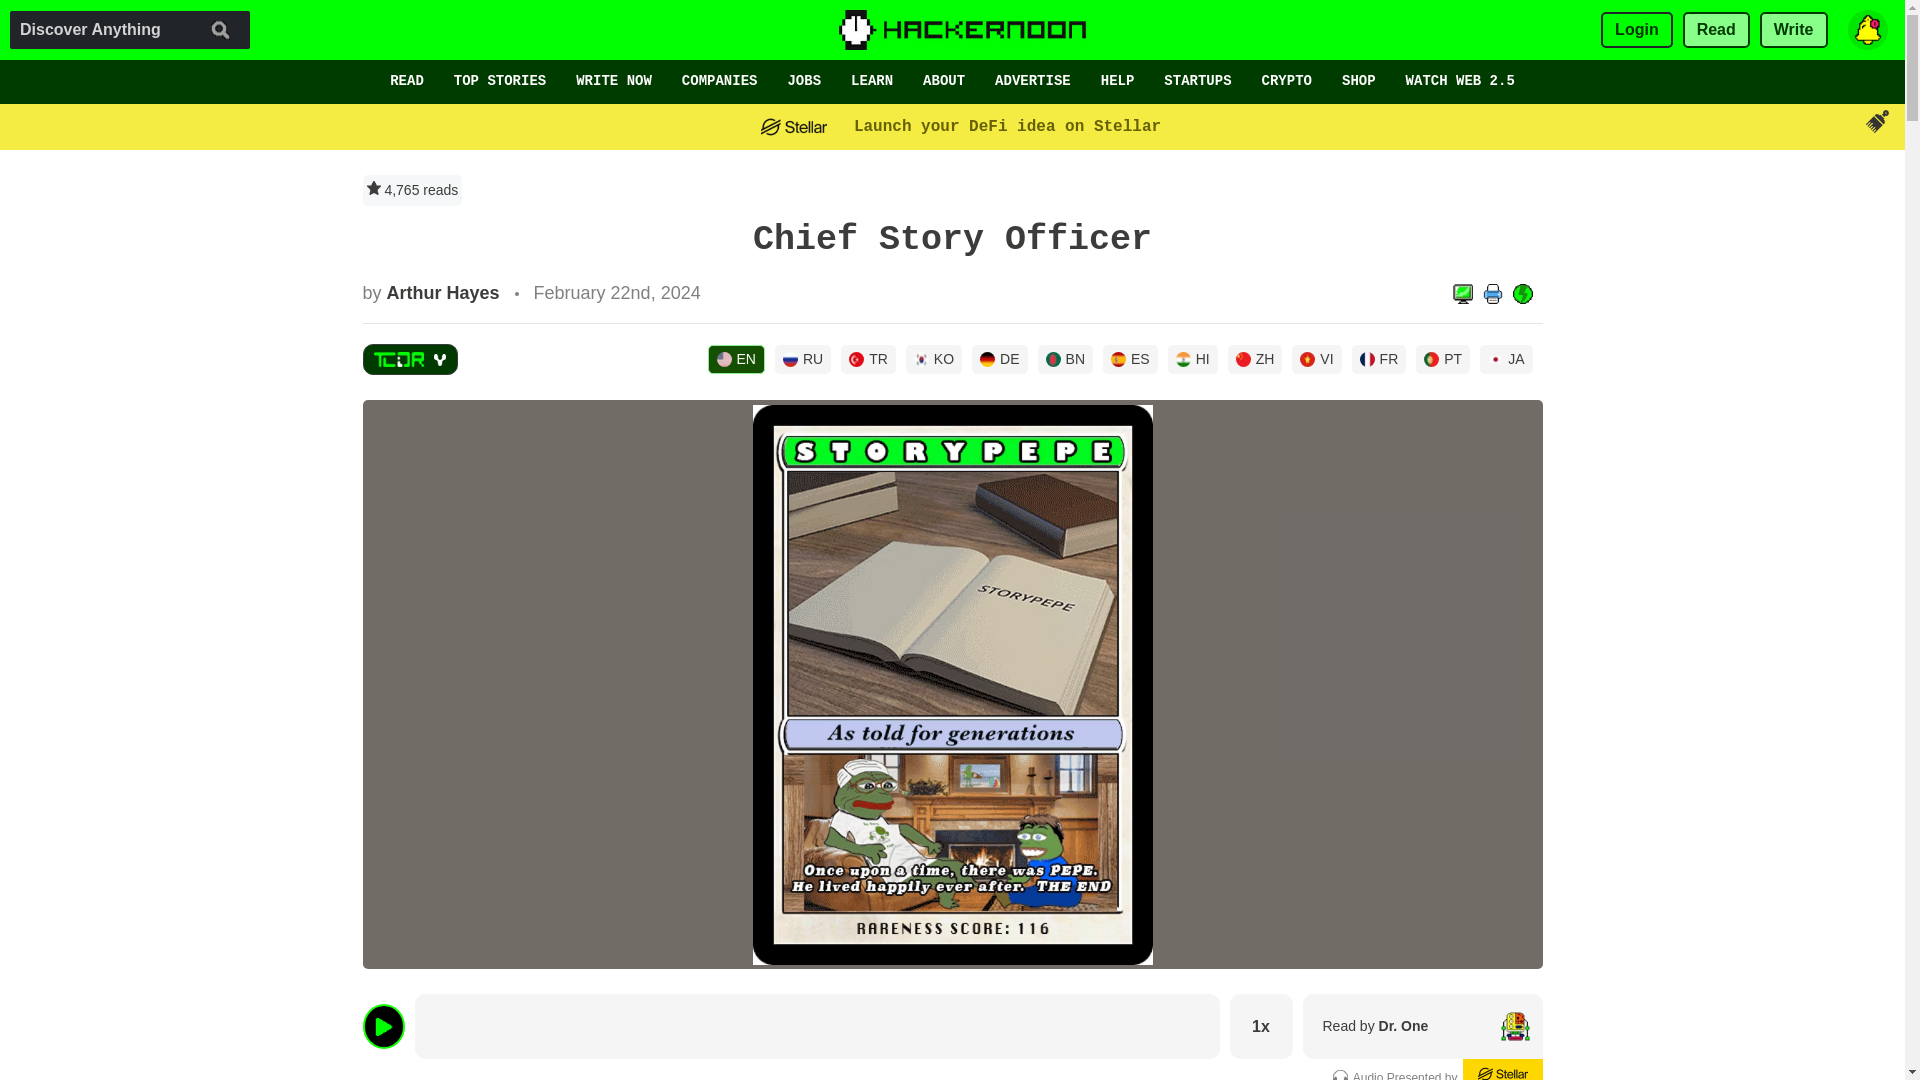 The image size is (1920, 1080). What do you see at coordinates (1636, 30) in the screenshot?
I see `Login` at bounding box center [1636, 30].